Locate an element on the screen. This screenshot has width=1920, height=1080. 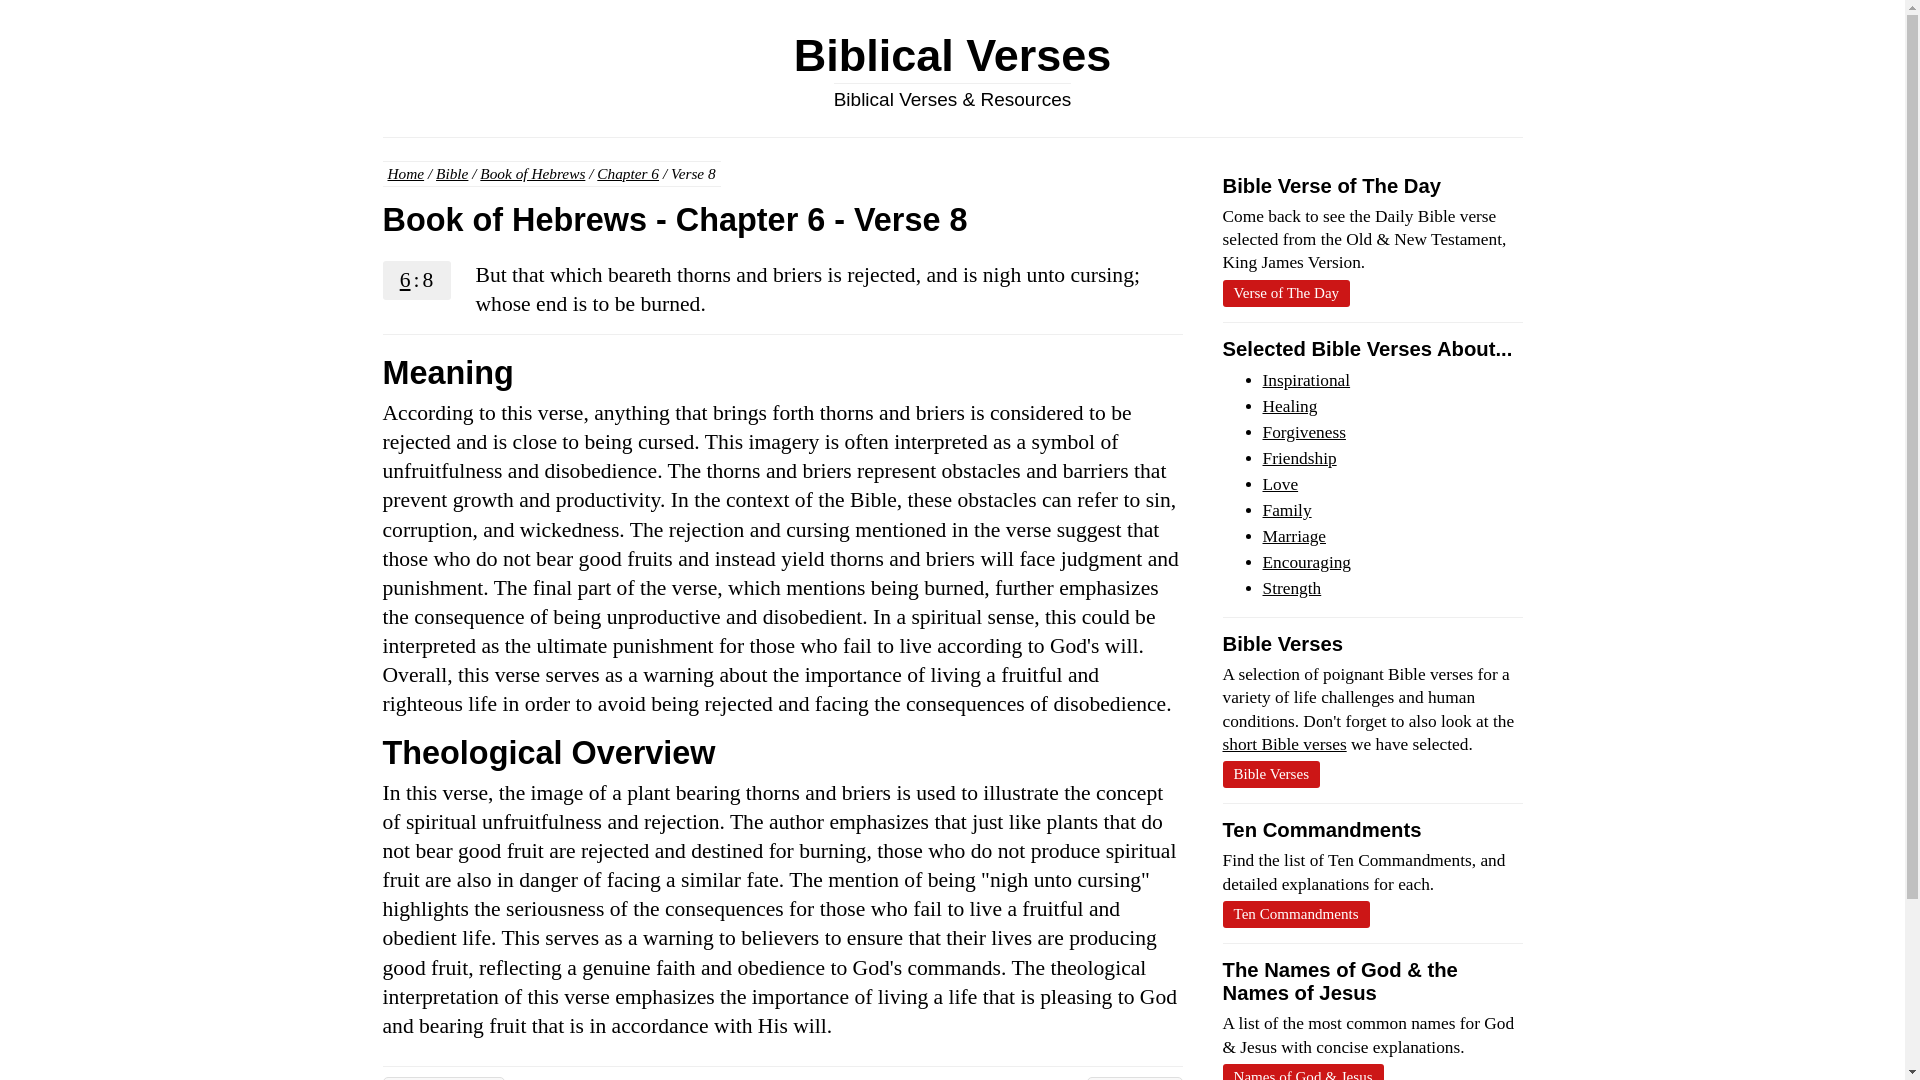
Healing is located at coordinates (1289, 406).